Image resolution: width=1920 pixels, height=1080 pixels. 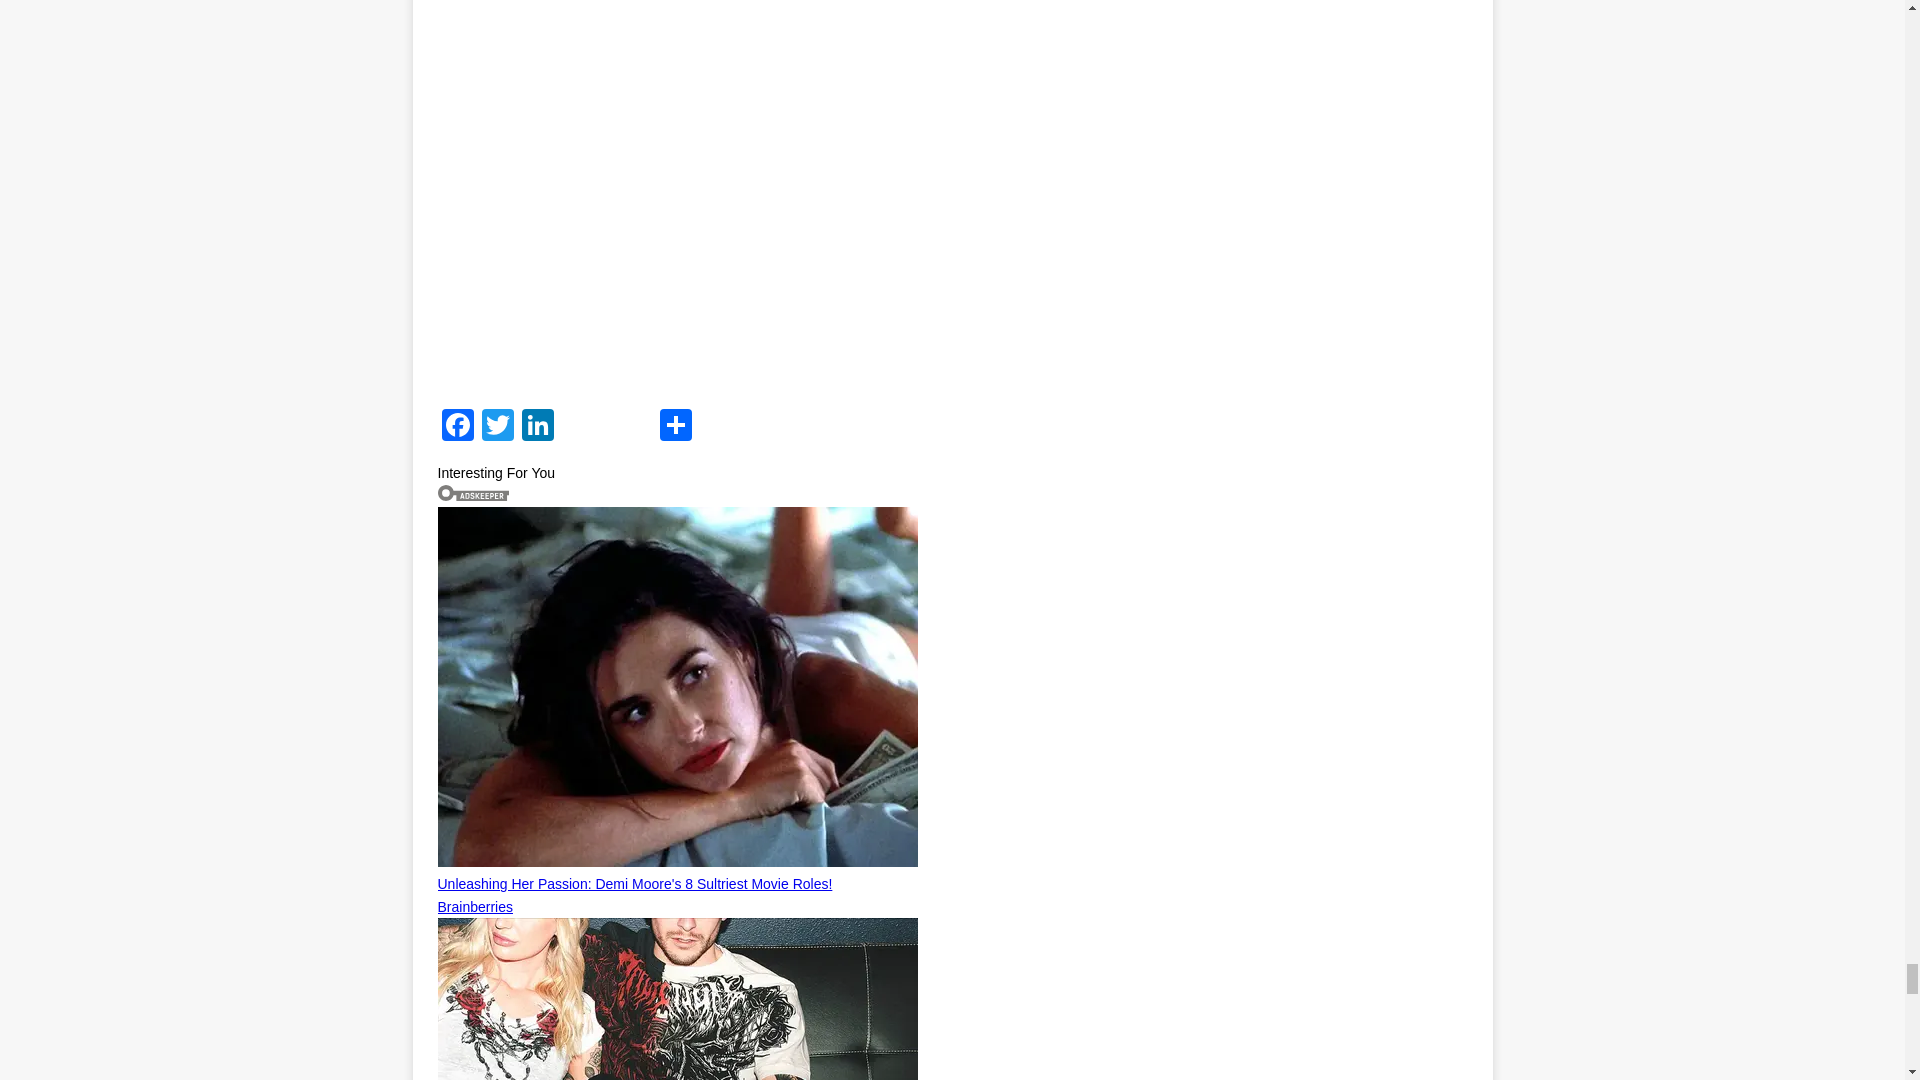 I want to click on LinkedIn, so click(x=538, y=428).